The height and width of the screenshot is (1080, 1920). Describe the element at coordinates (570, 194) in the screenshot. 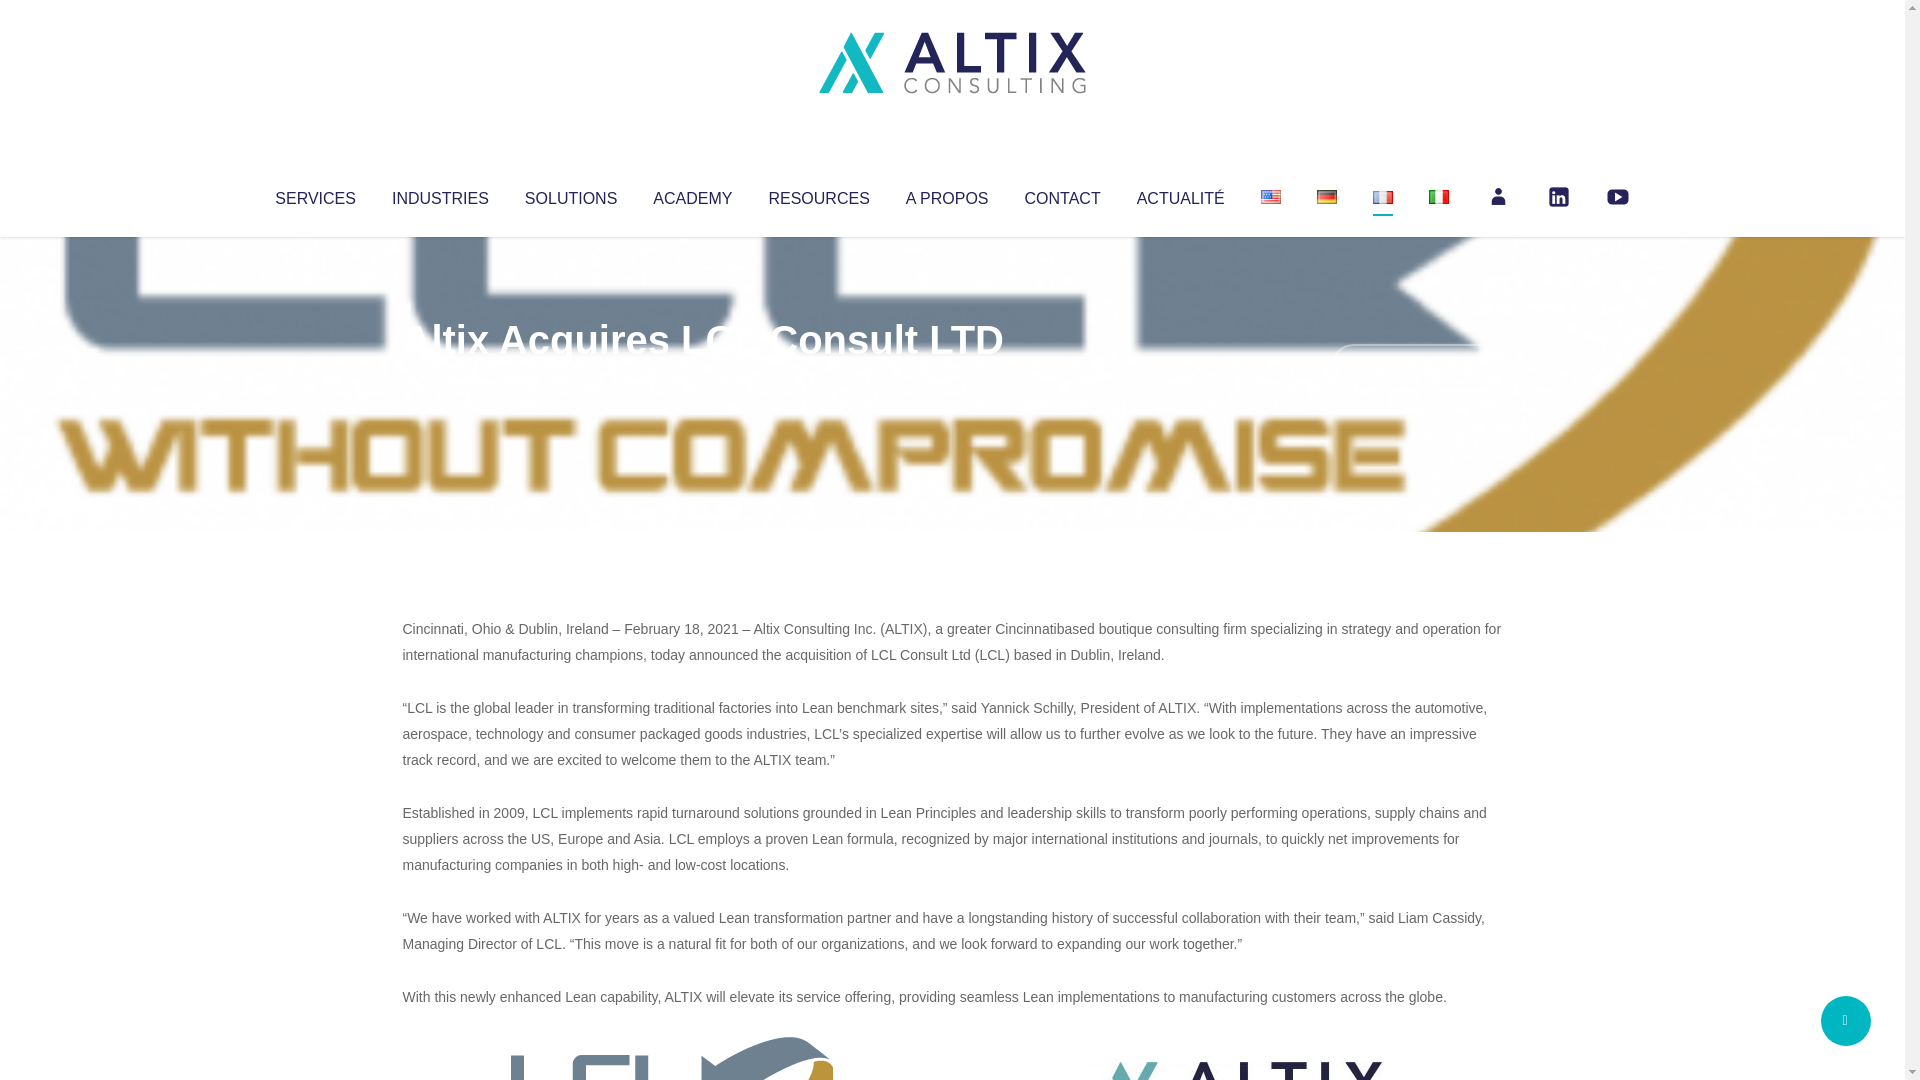

I see `SOLUTIONS` at that location.